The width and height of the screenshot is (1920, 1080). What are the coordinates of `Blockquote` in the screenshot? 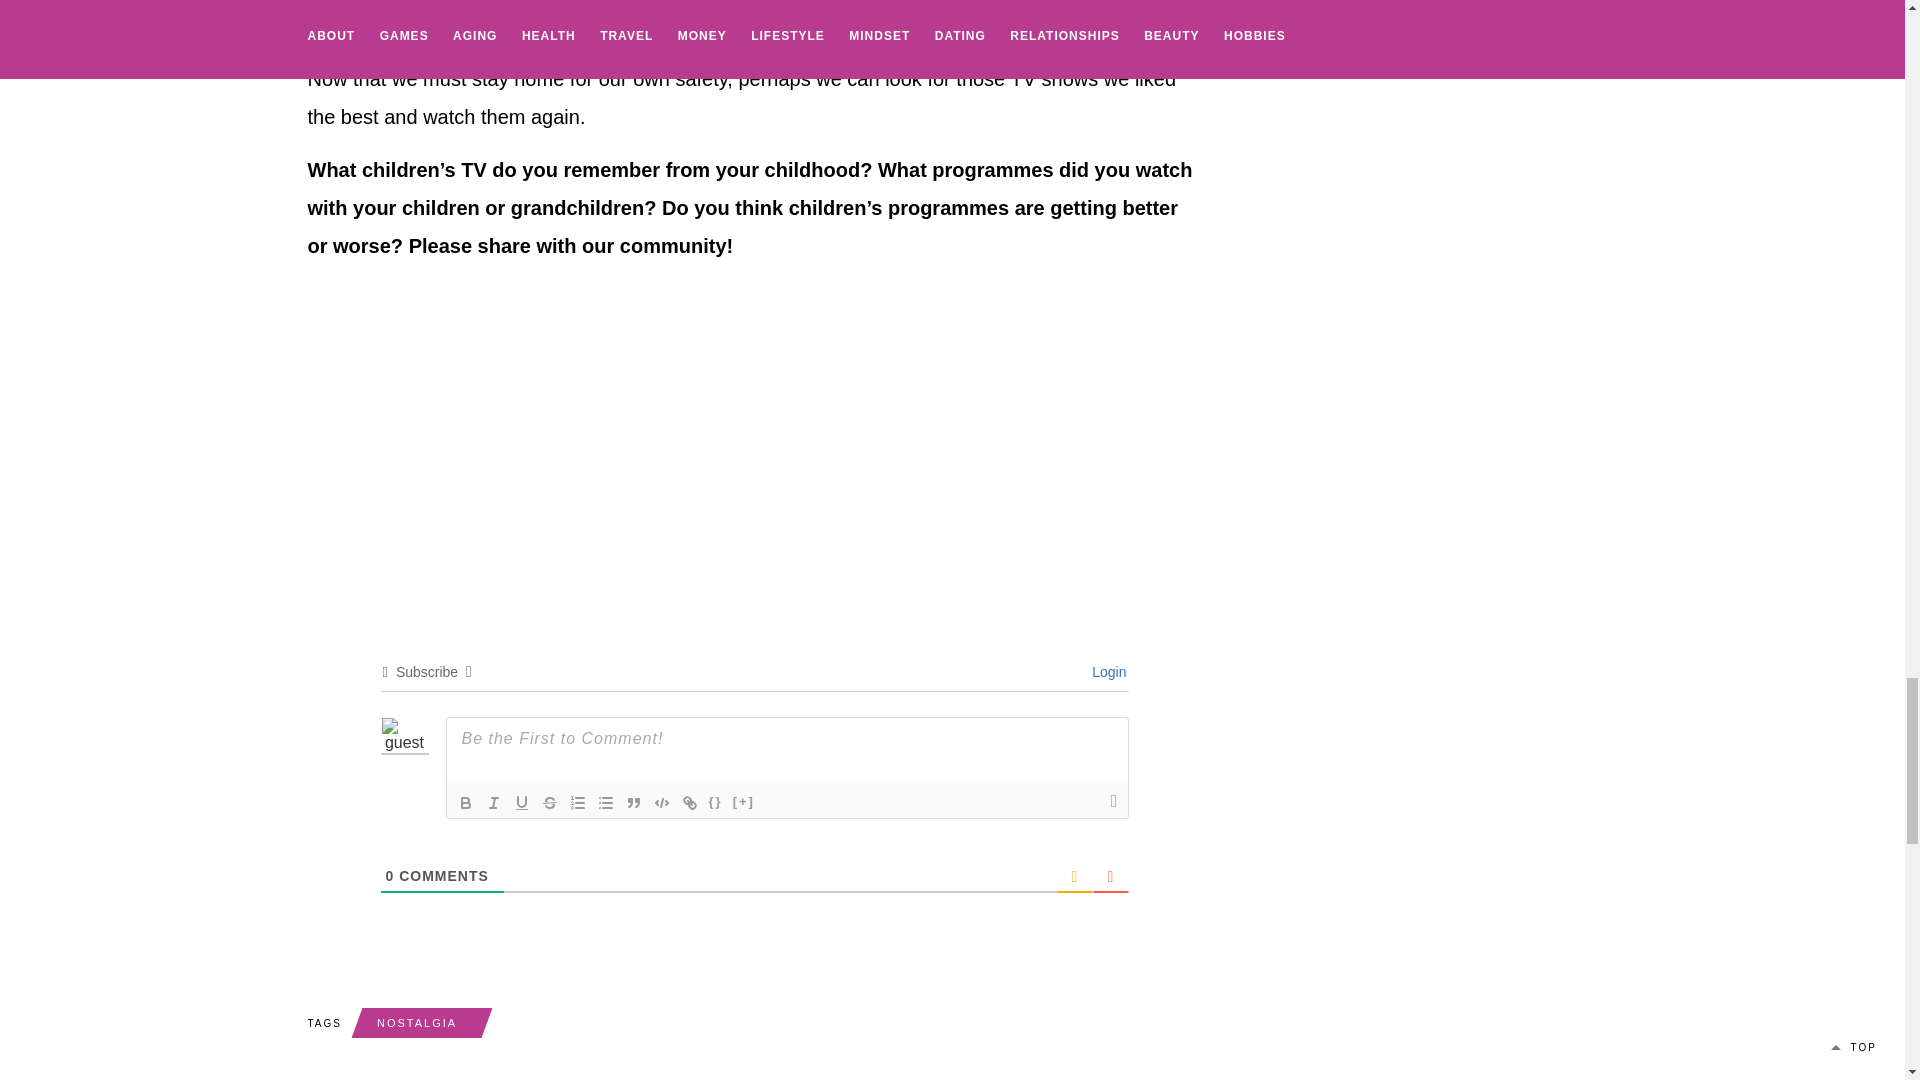 It's located at (634, 802).